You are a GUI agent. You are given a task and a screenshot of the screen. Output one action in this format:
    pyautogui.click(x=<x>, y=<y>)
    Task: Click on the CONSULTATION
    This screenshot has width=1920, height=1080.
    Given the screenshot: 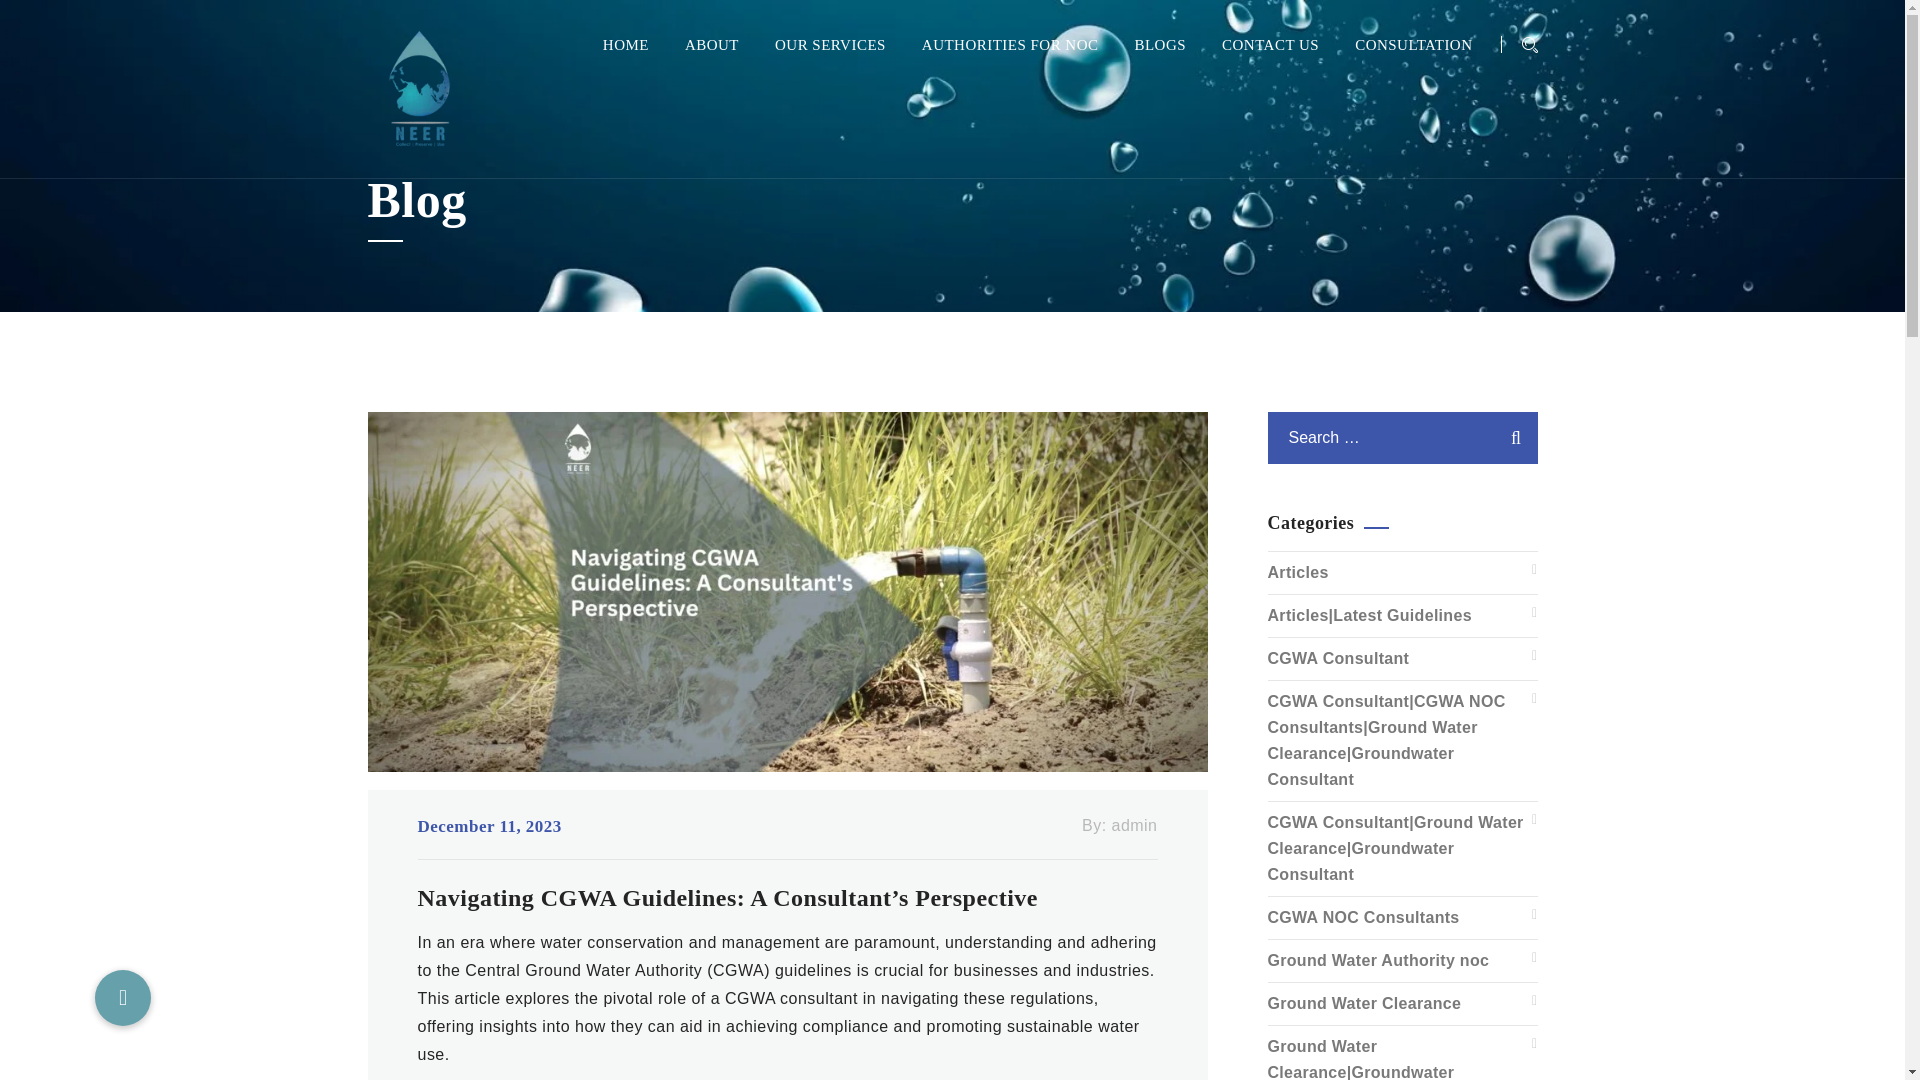 What is the action you would take?
    pyautogui.click(x=1414, y=44)
    